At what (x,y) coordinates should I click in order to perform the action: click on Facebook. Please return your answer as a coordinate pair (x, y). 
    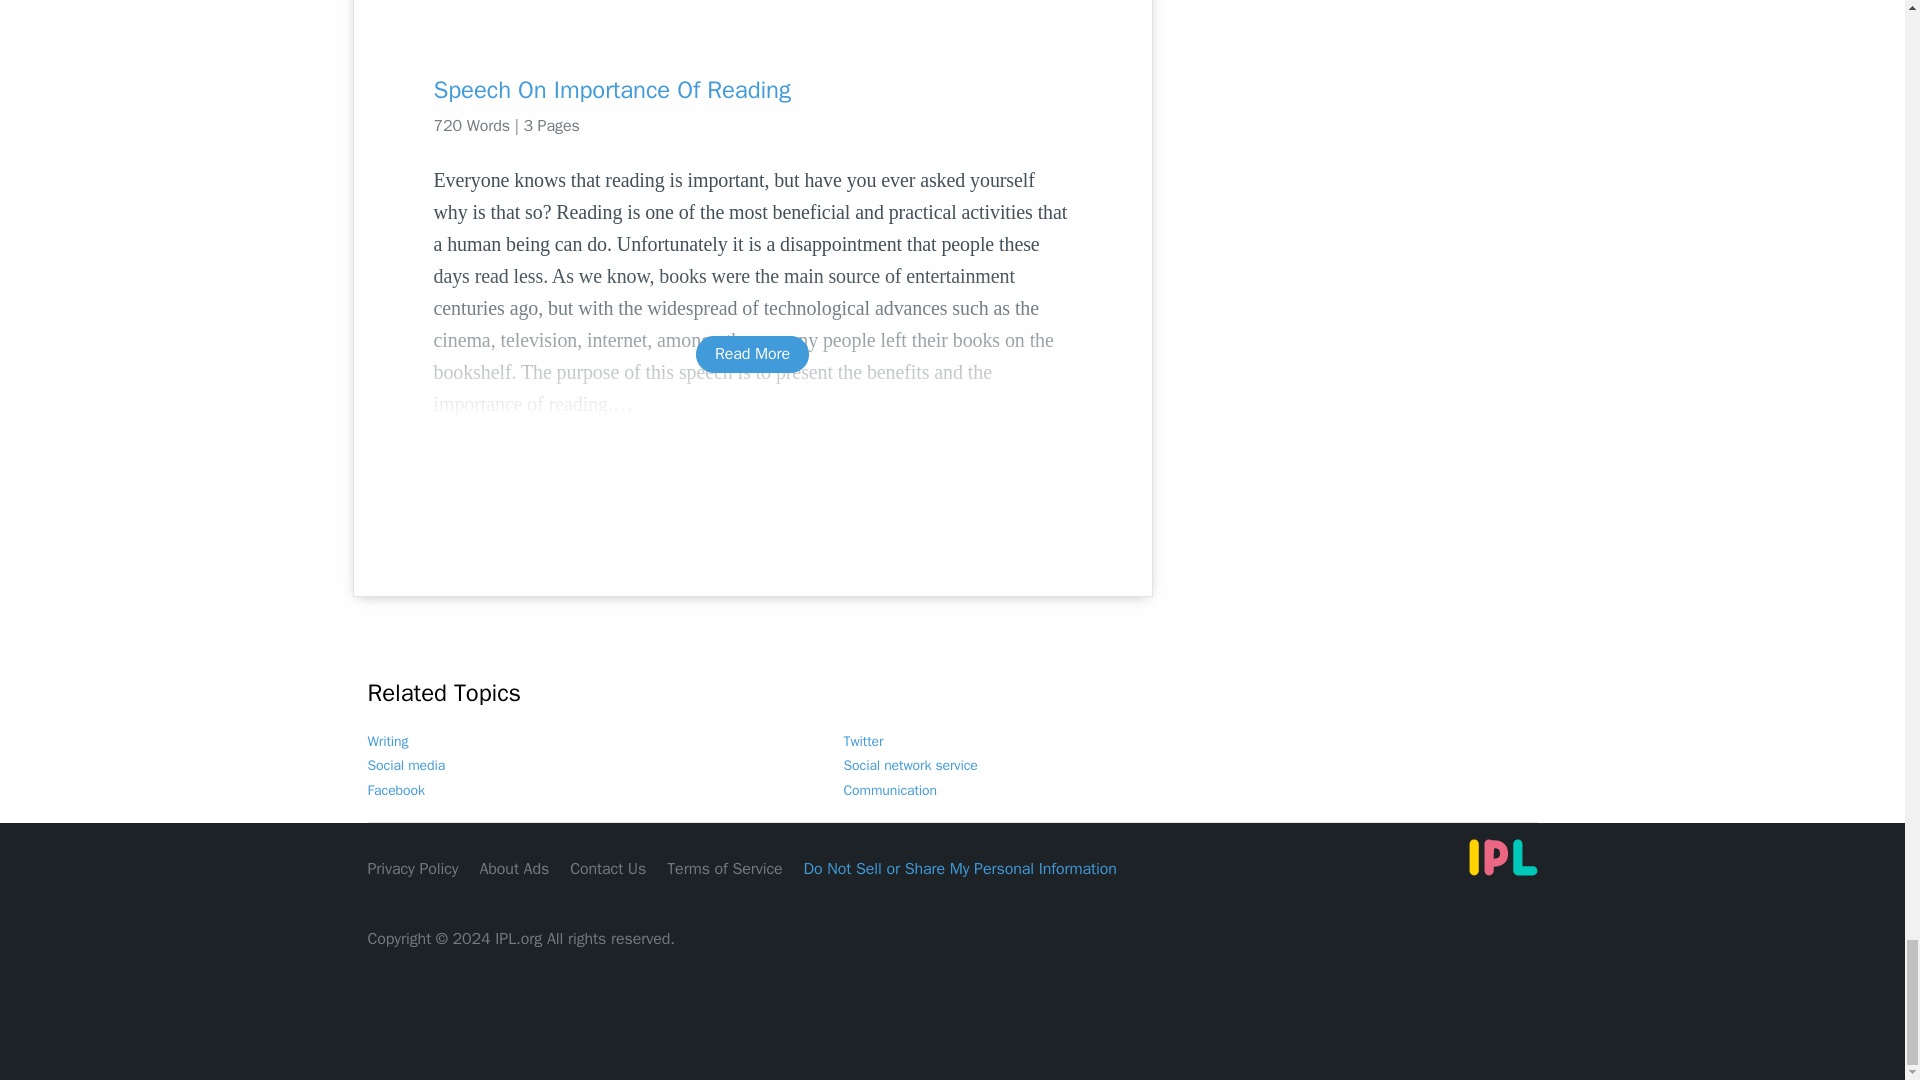
    Looking at the image, I should click on (396, 790).